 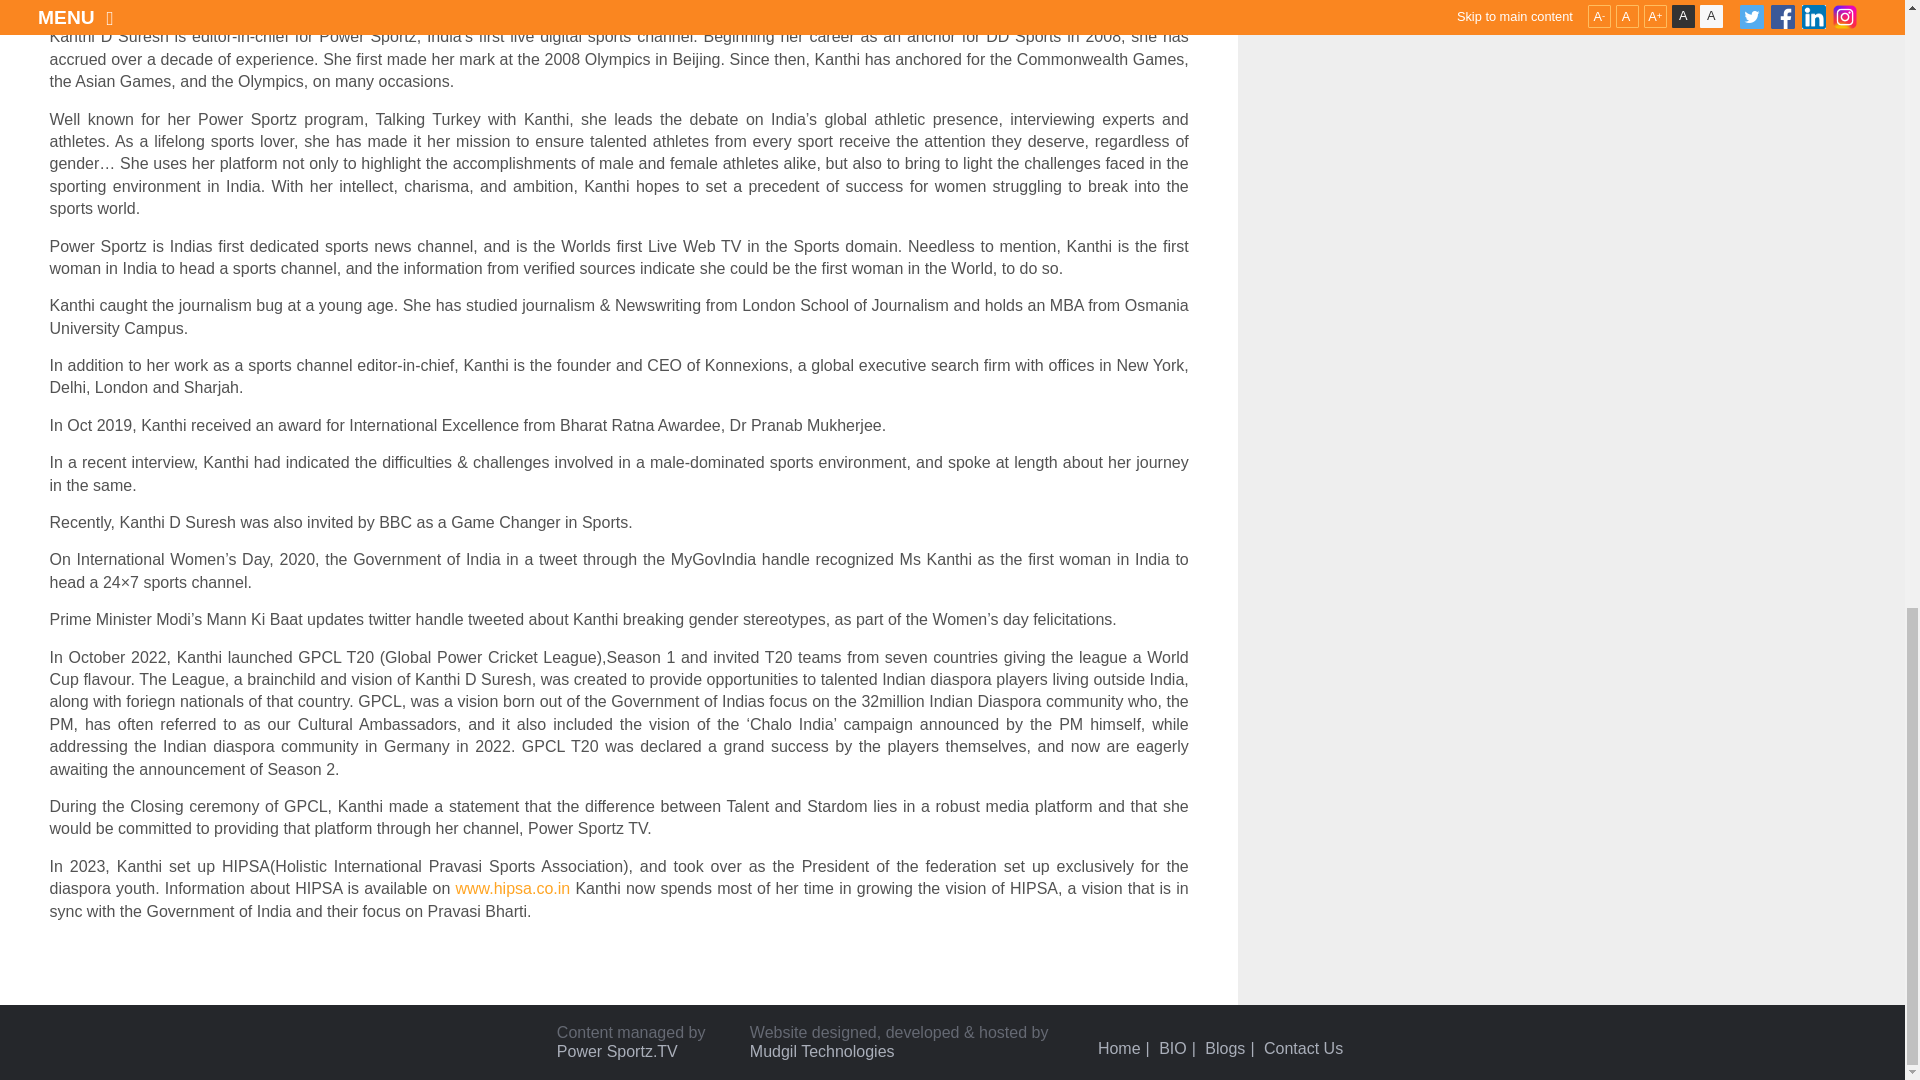 What do you see at coordinates (822, 1051) in the screenshot?
I see `Mudgil Technology` at bounding box center [822, 1051].